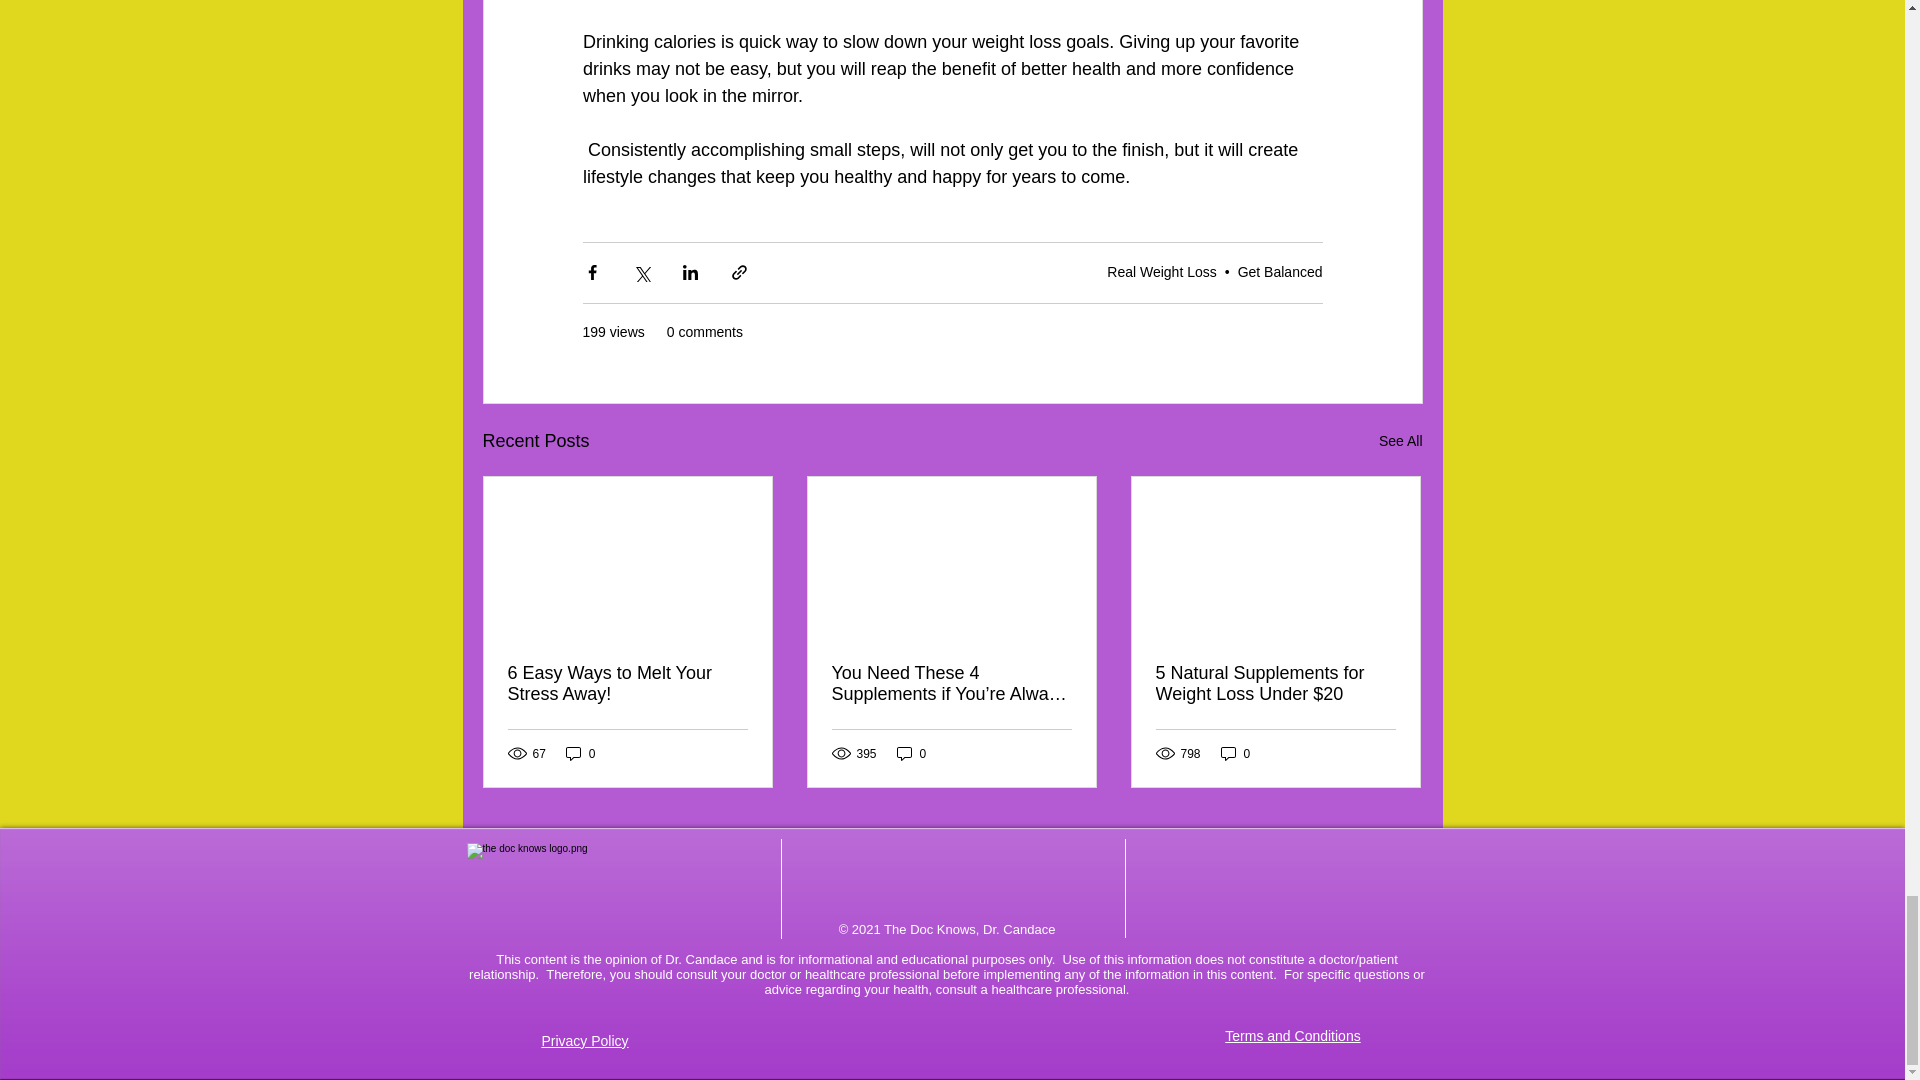 This screenshot has height=1080, width=1920. What do you see at coordinates (580, 753) in the screenshot?
I see `0` at bounding box center [580, 753].